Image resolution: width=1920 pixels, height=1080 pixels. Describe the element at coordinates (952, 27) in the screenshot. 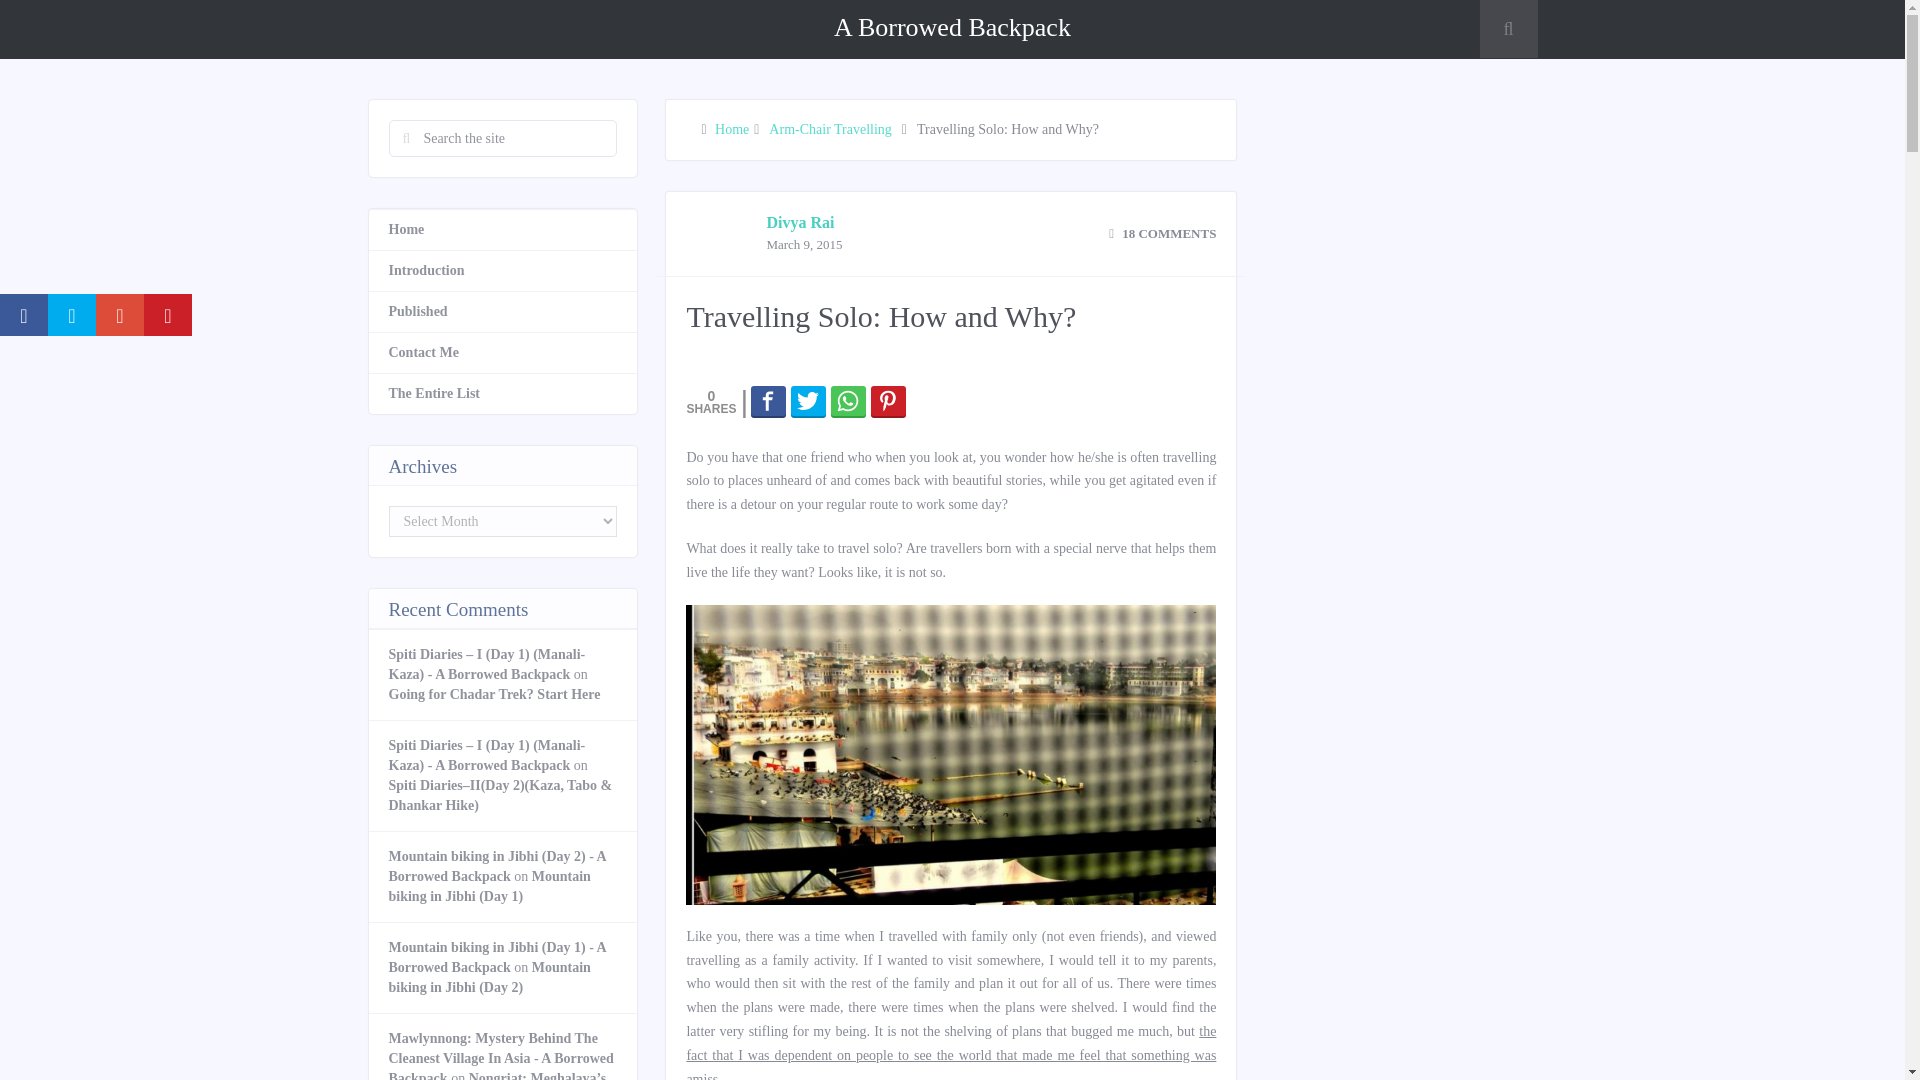

I see `A Borrowed Backpack` at that location.